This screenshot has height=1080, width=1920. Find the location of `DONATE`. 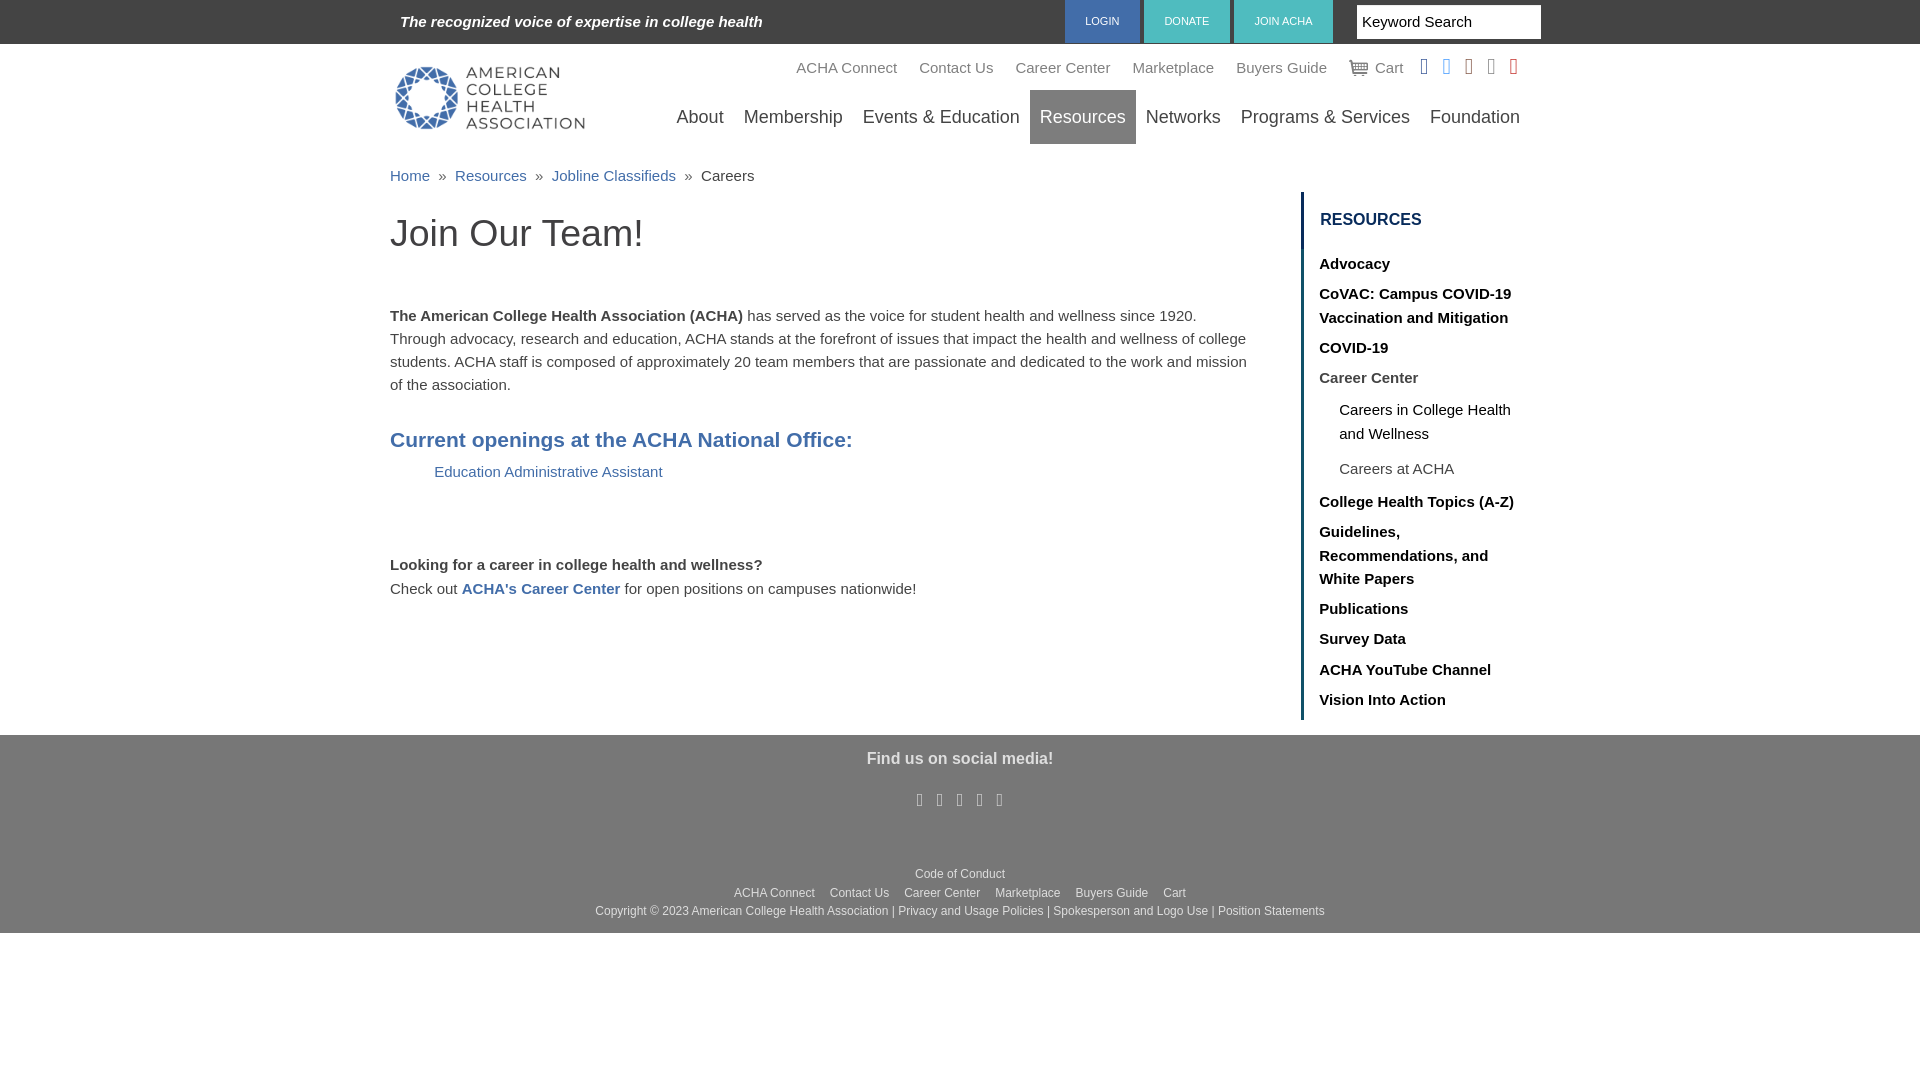

DONATE is located at coordinates (1187, 21).